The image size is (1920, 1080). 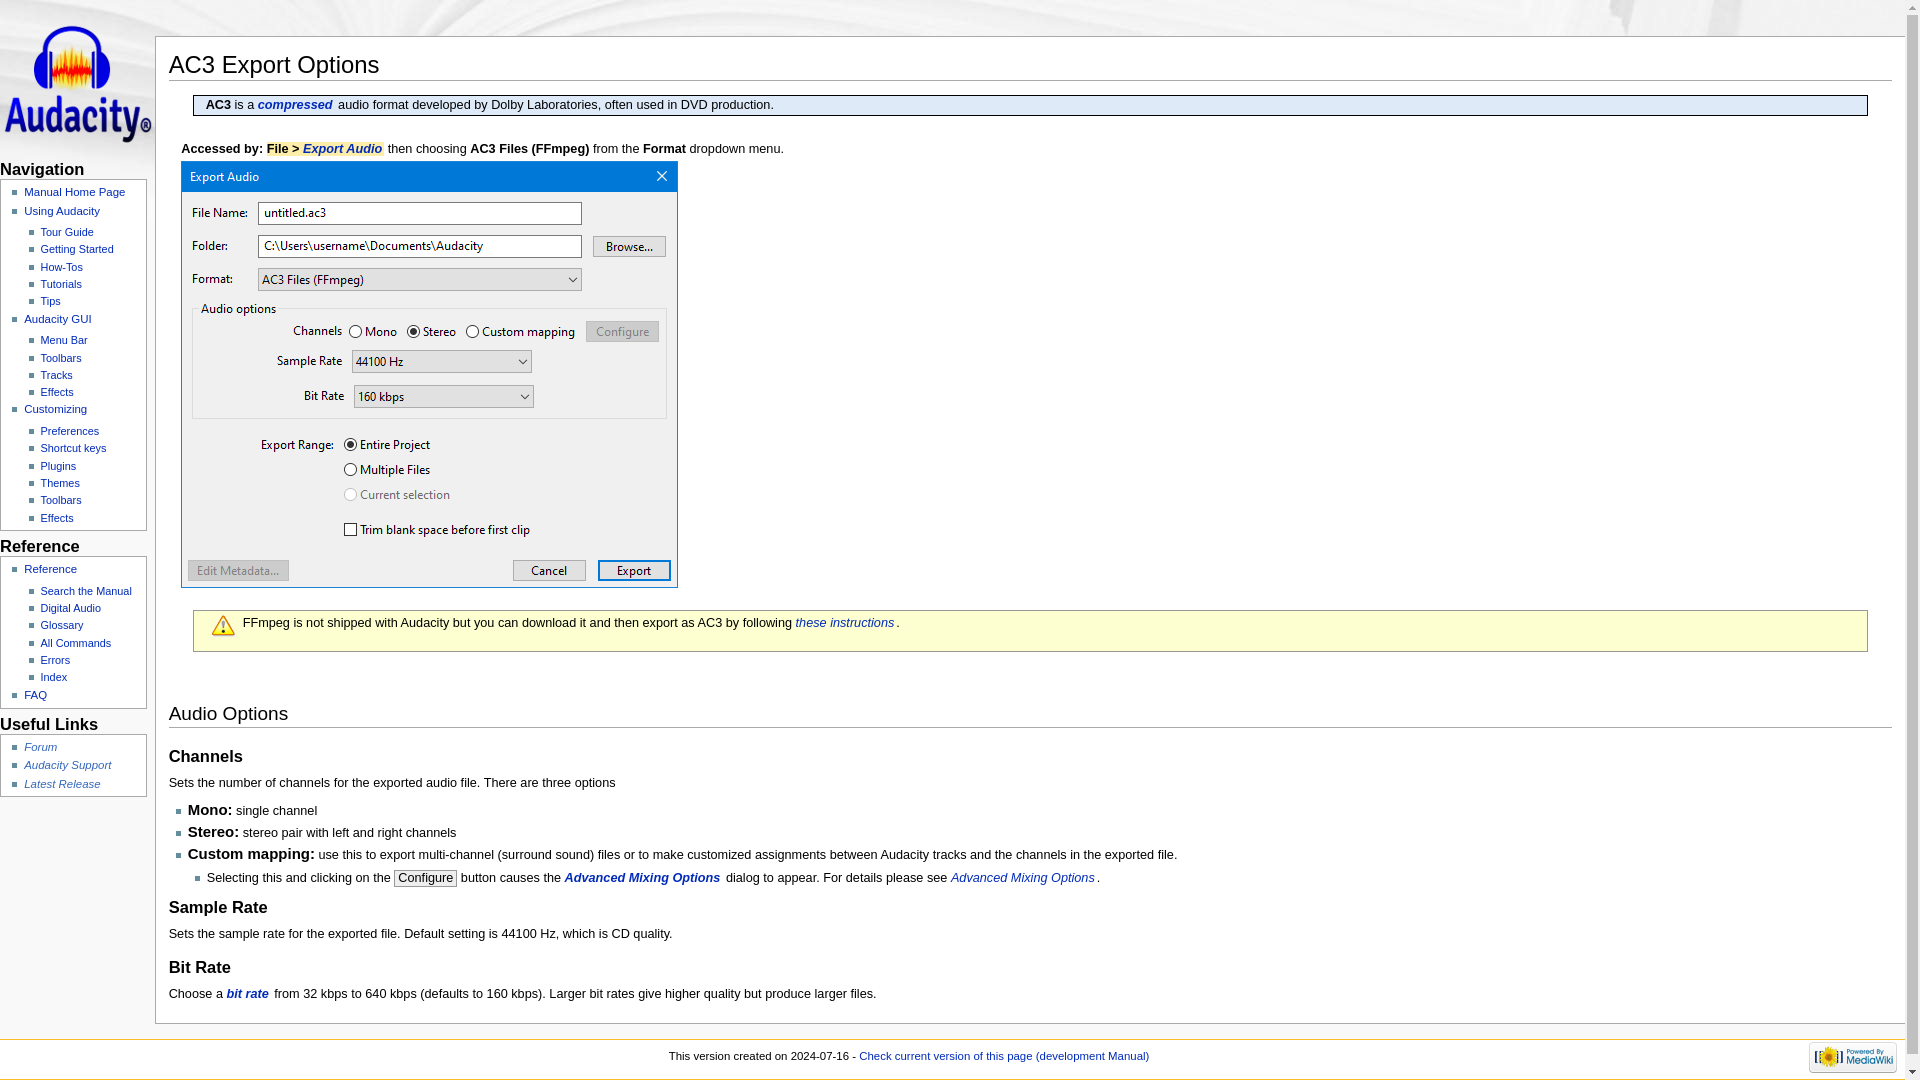 I want to click on these instructions, so click(x=846, y=622).